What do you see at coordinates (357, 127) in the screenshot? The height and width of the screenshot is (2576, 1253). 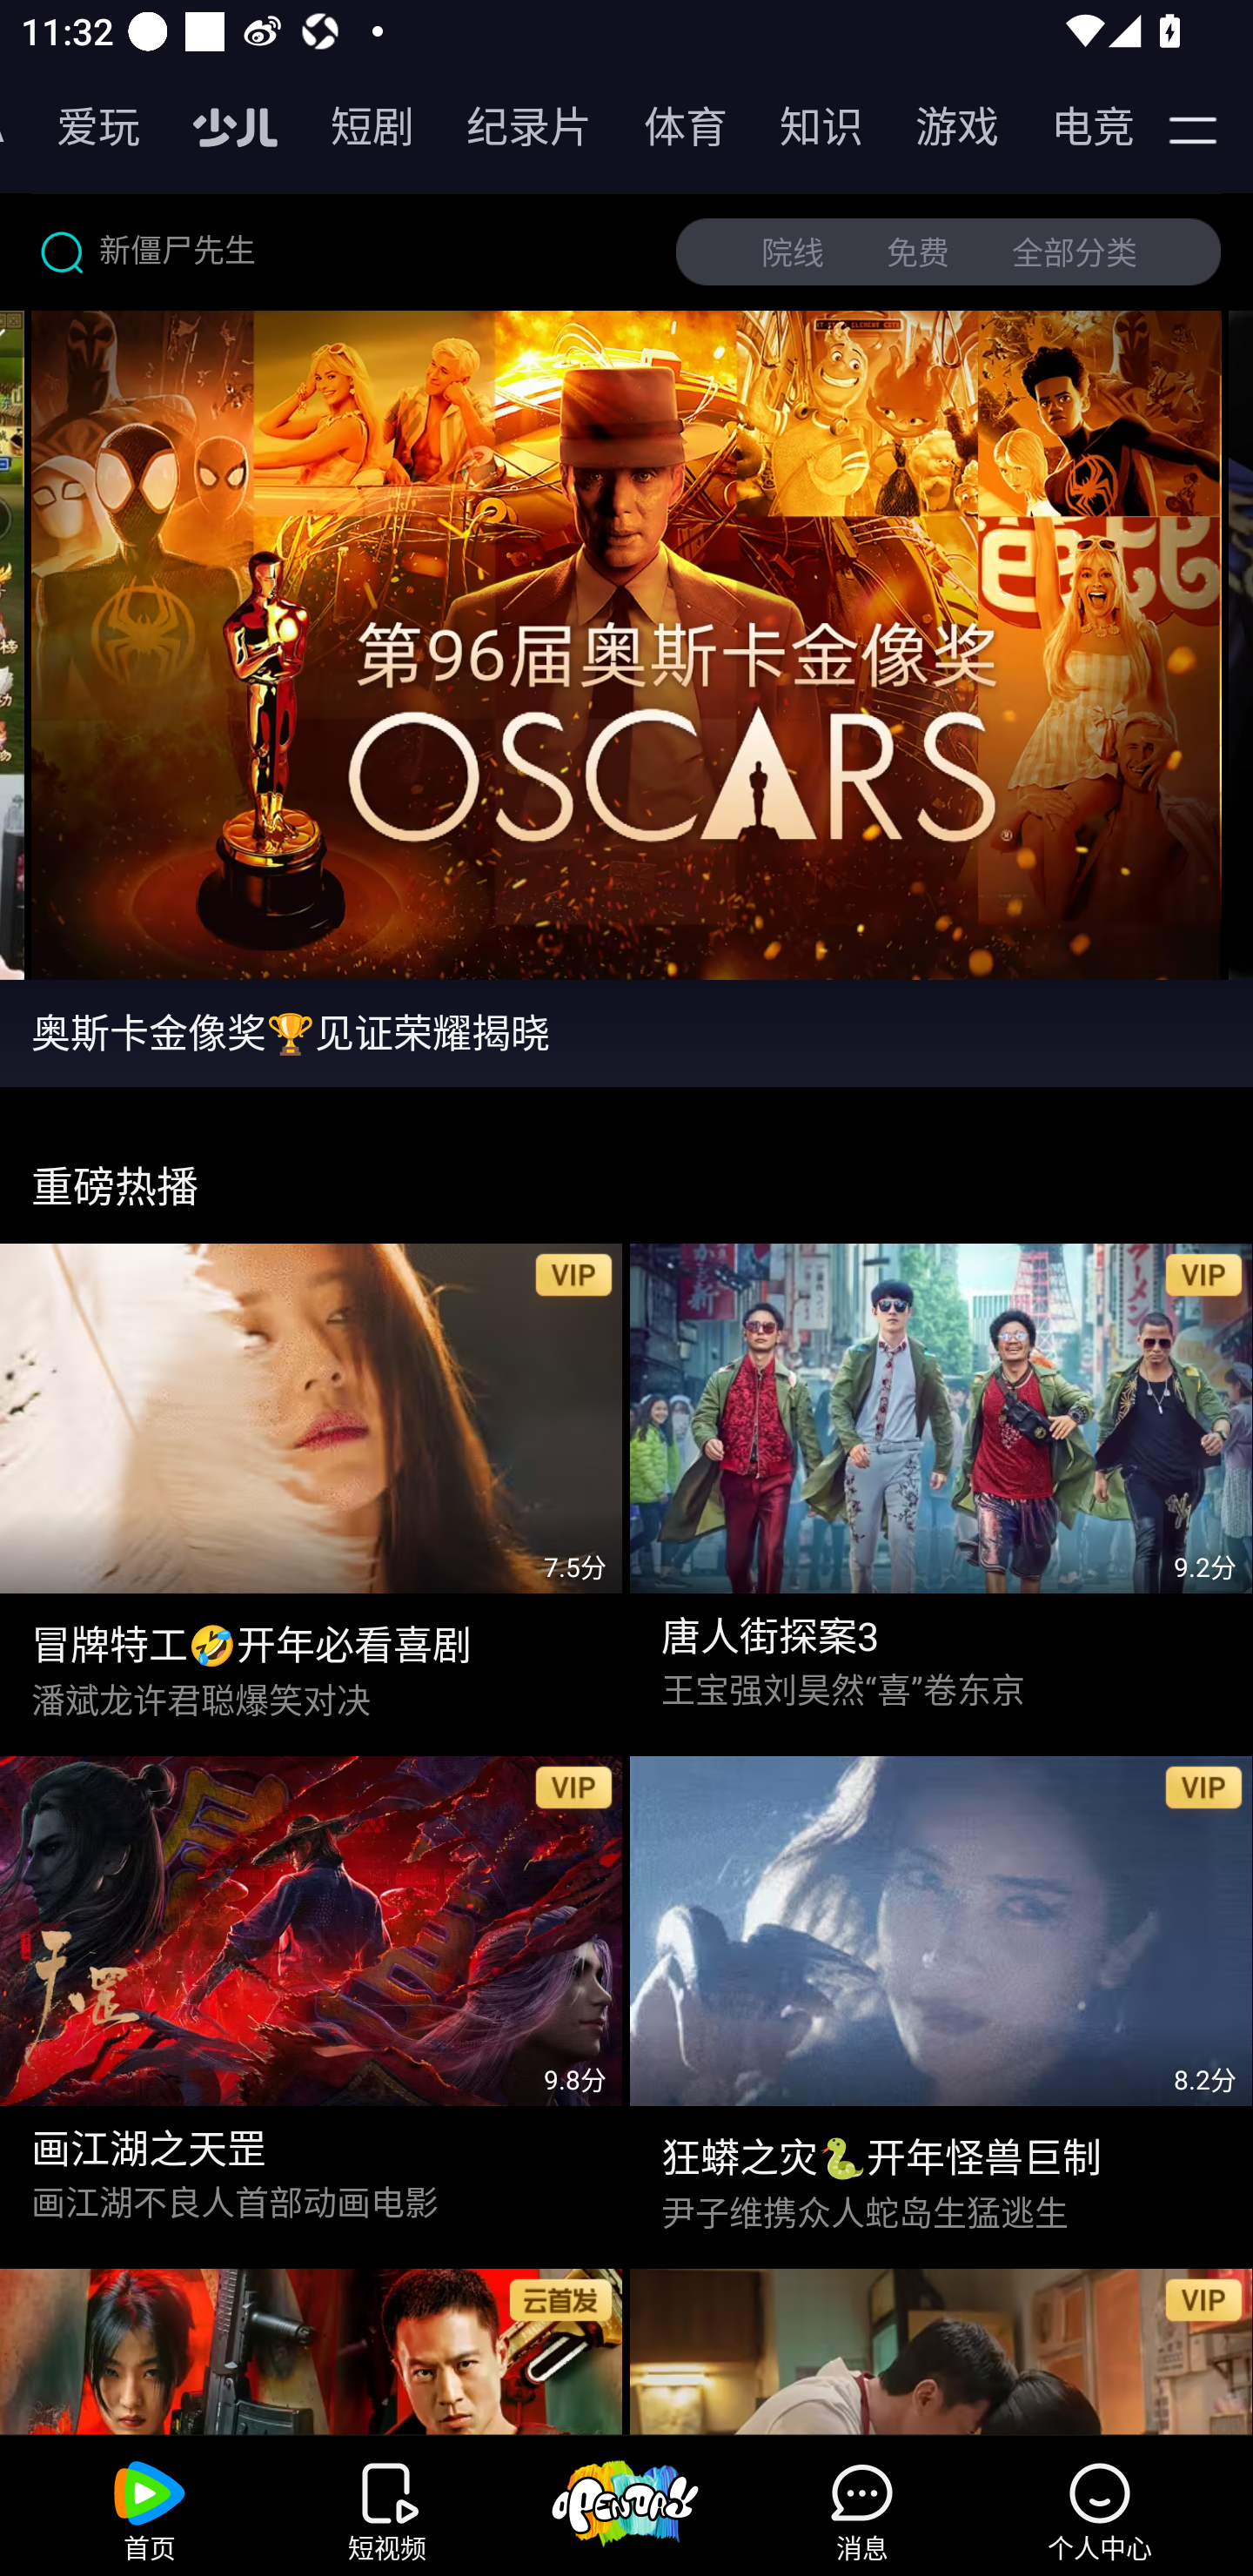 I see `短剧` at bounding box center [357, 127].